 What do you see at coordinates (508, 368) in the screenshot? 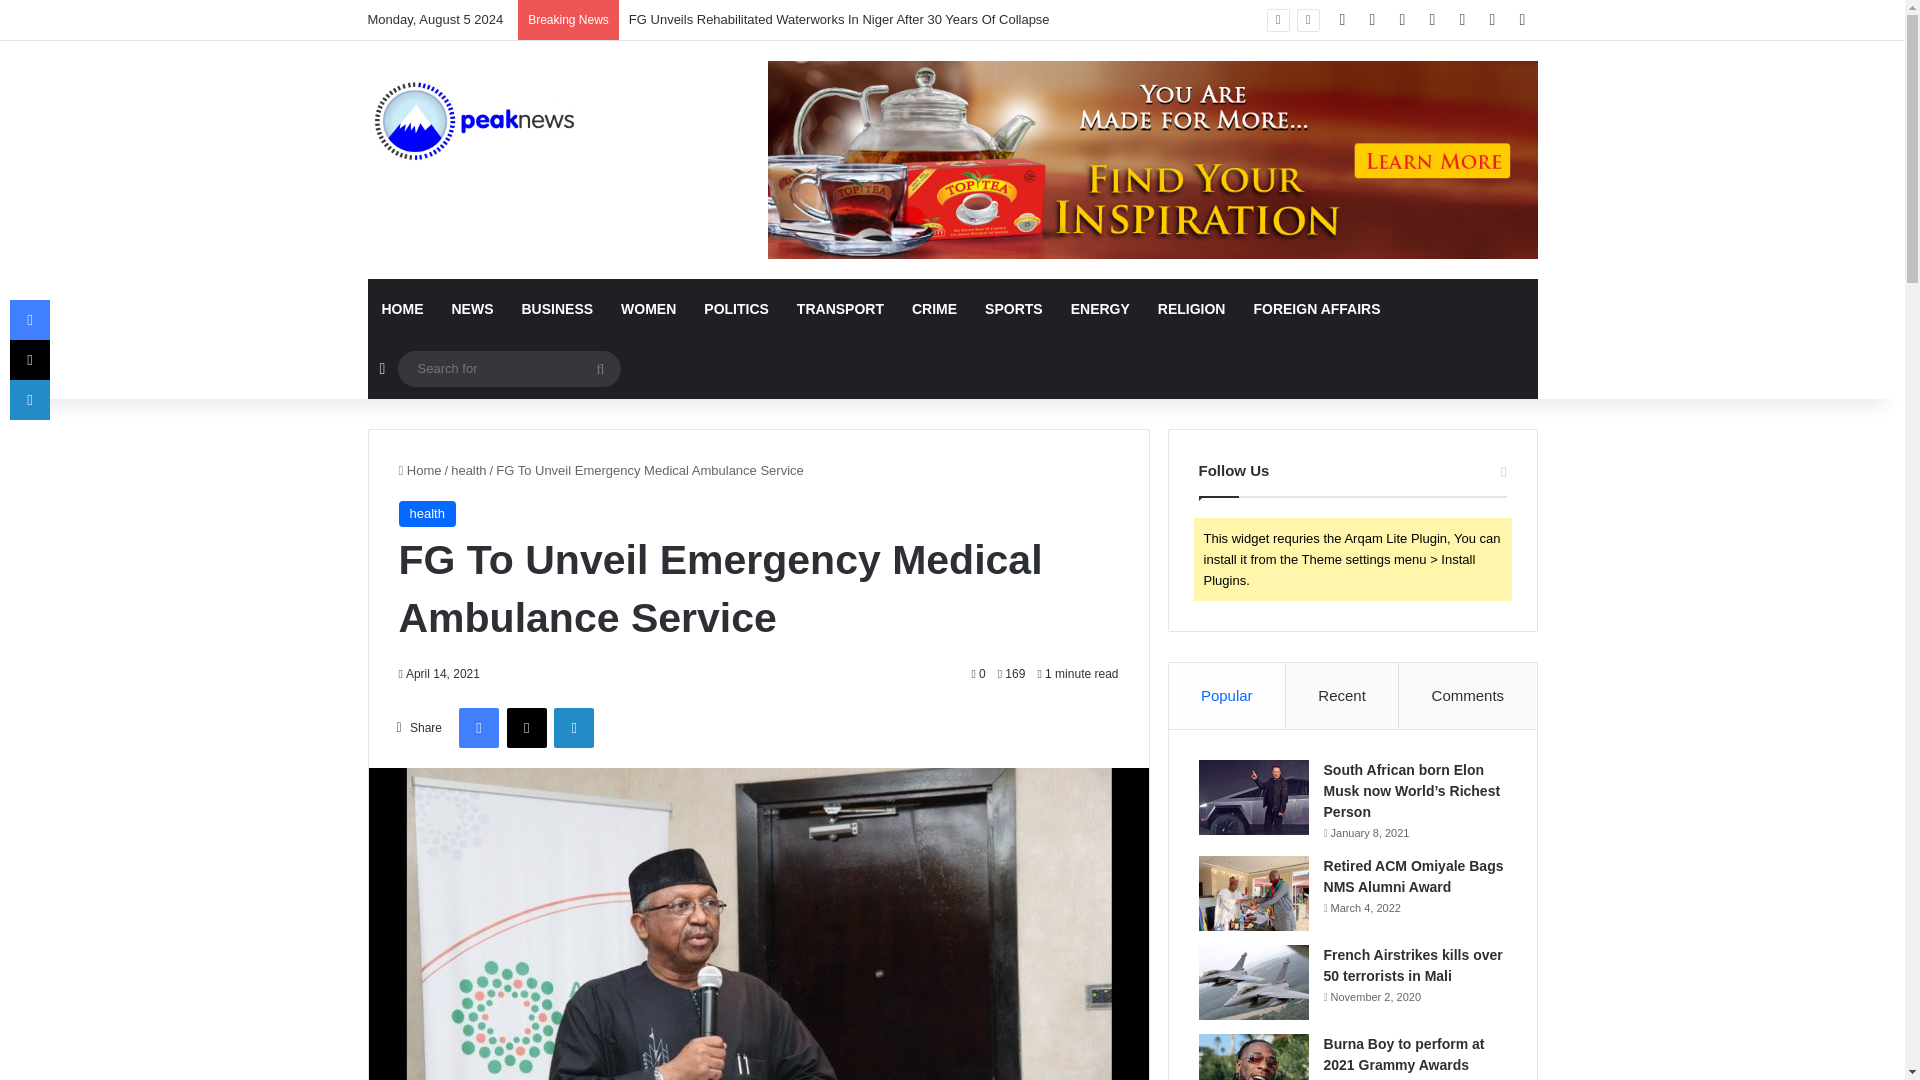
I see `Search for` at bounding box center [508, 368].